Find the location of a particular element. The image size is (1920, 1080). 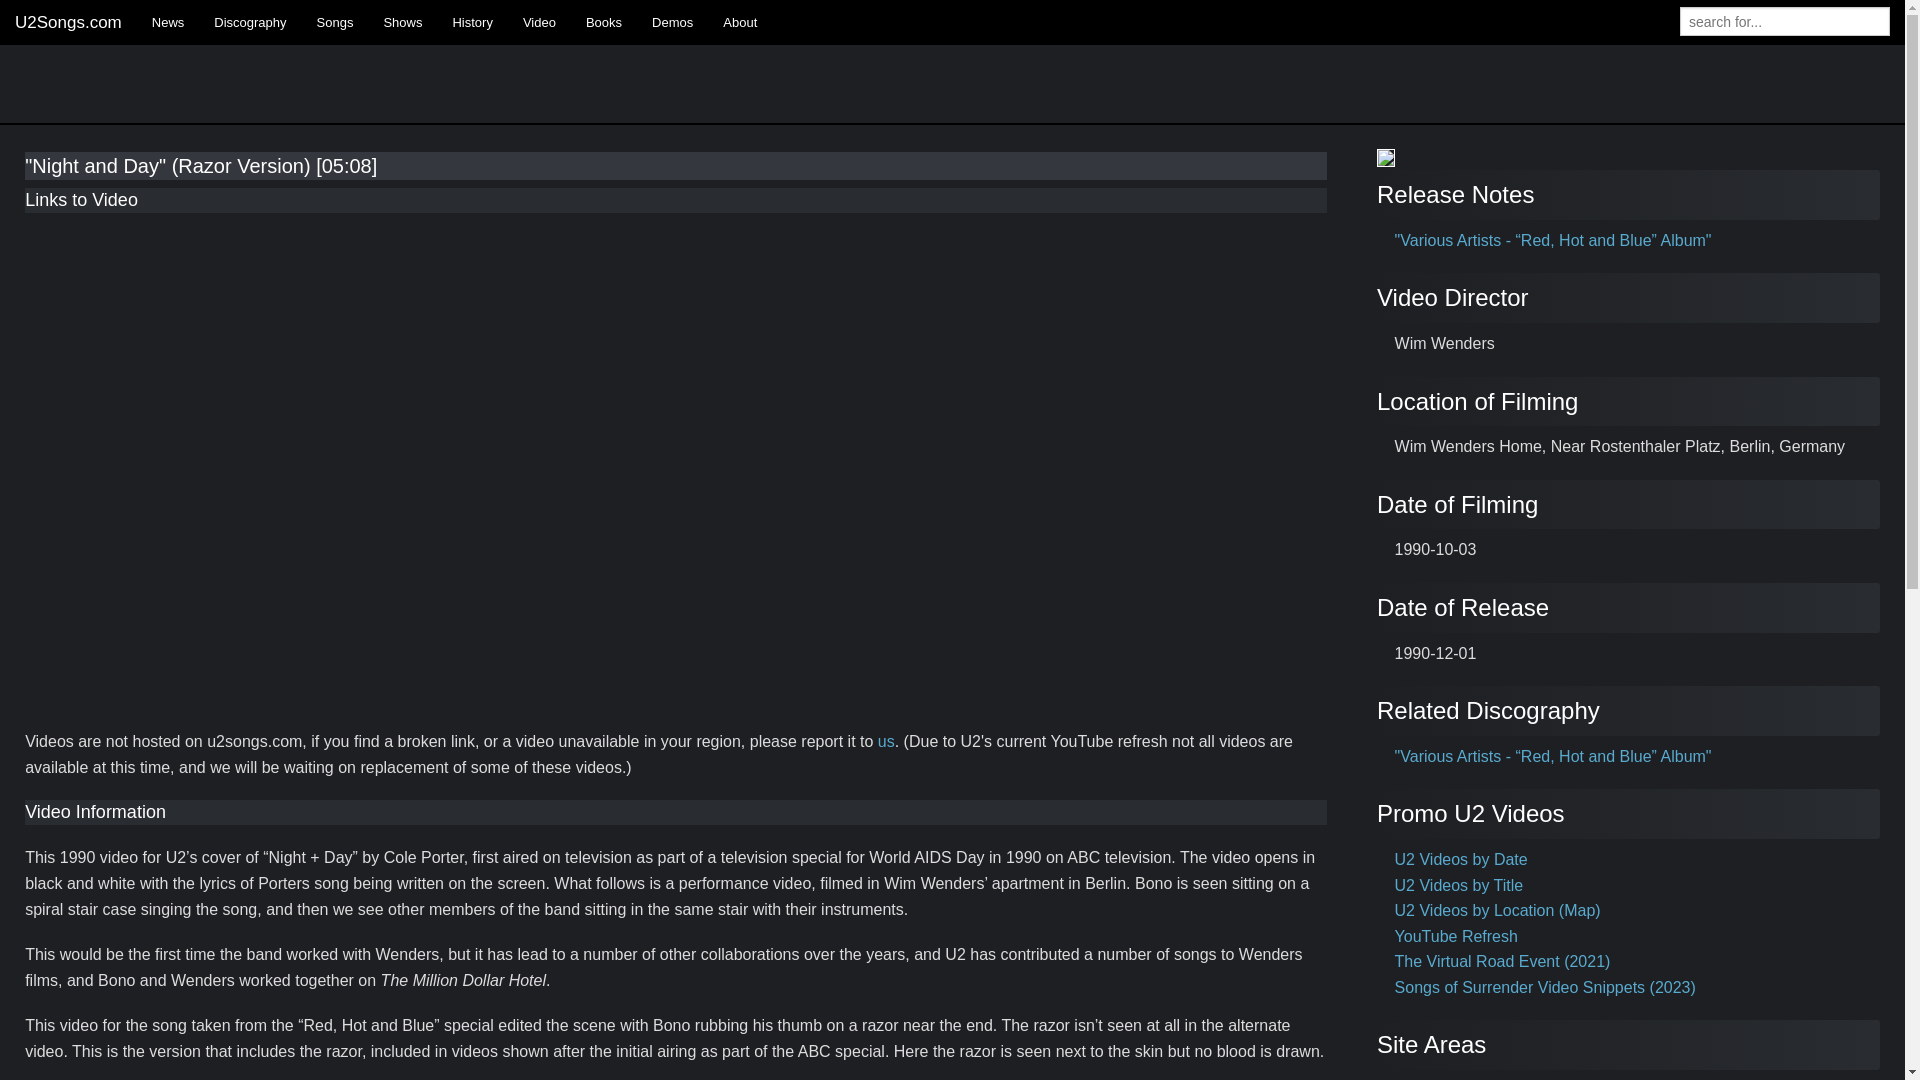

Books is located at coordinates (604, 22).